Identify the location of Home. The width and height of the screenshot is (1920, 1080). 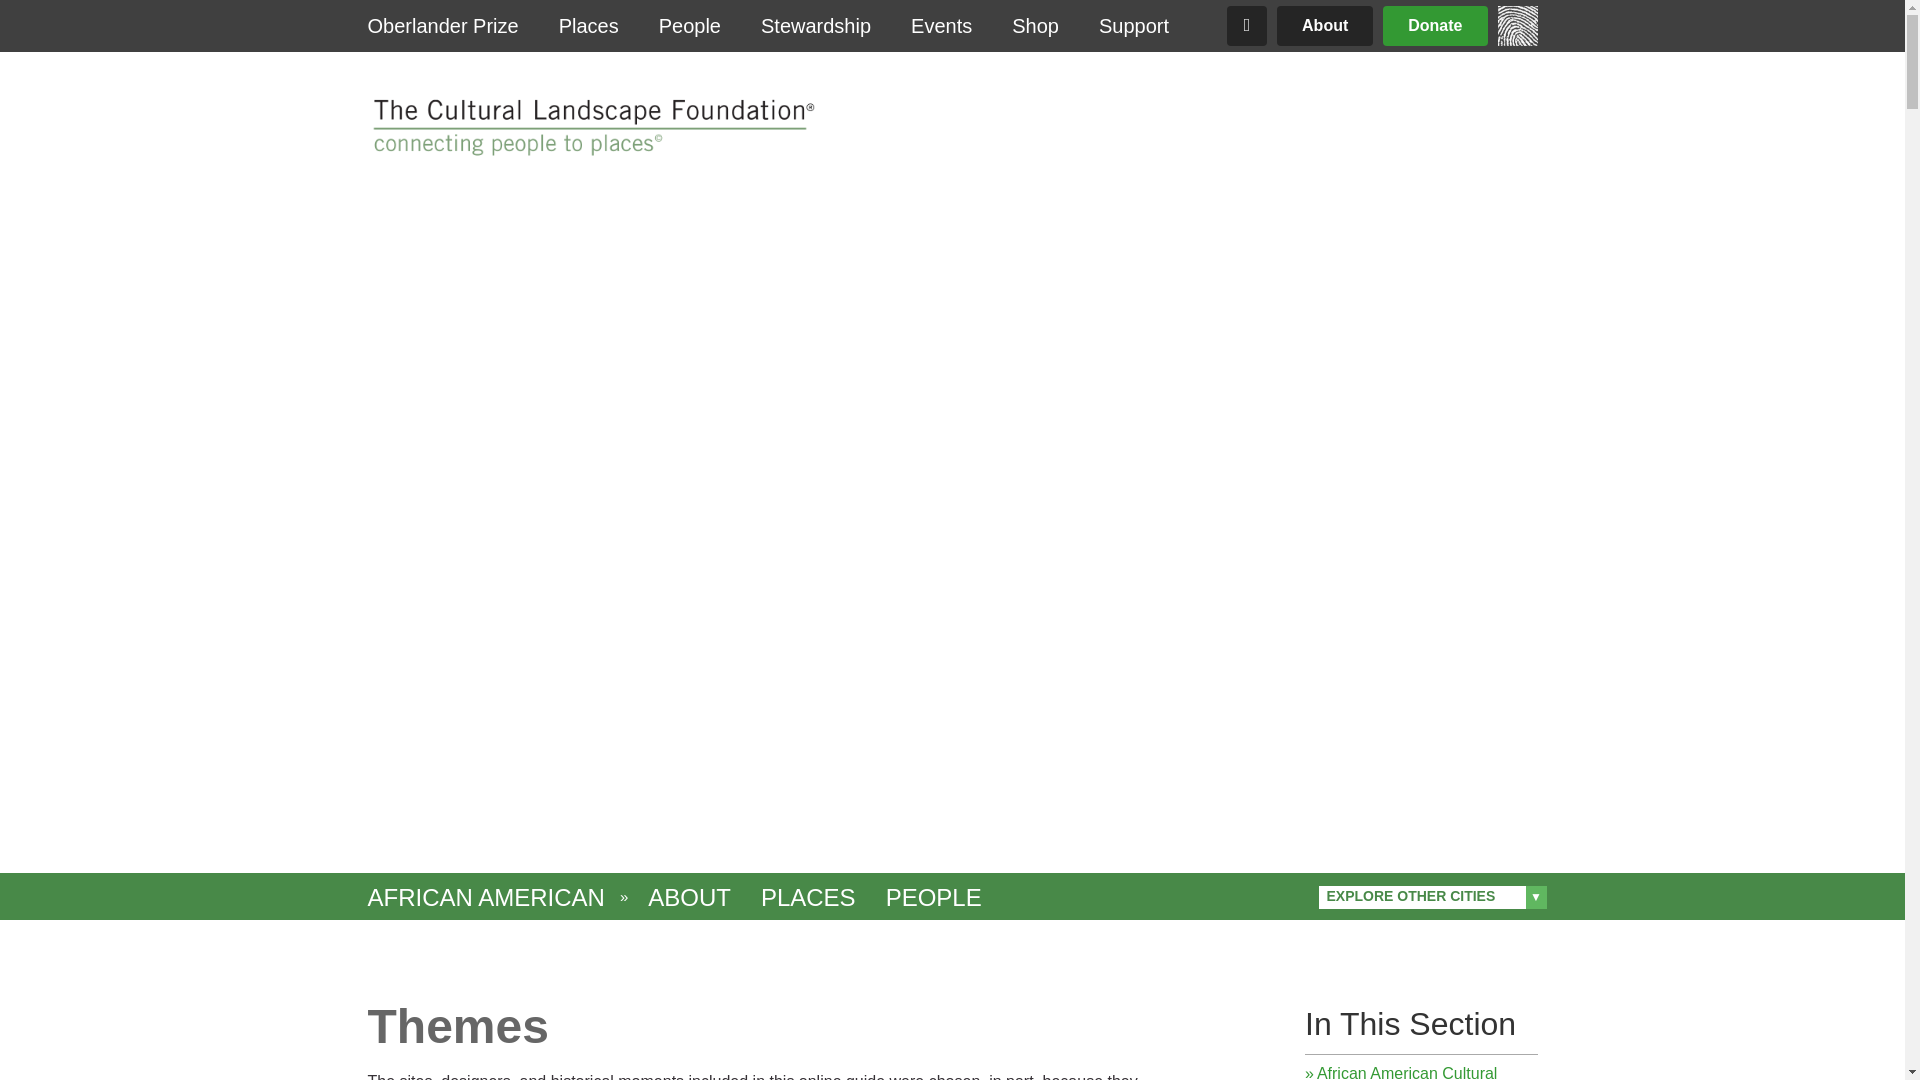
(1517, 40).